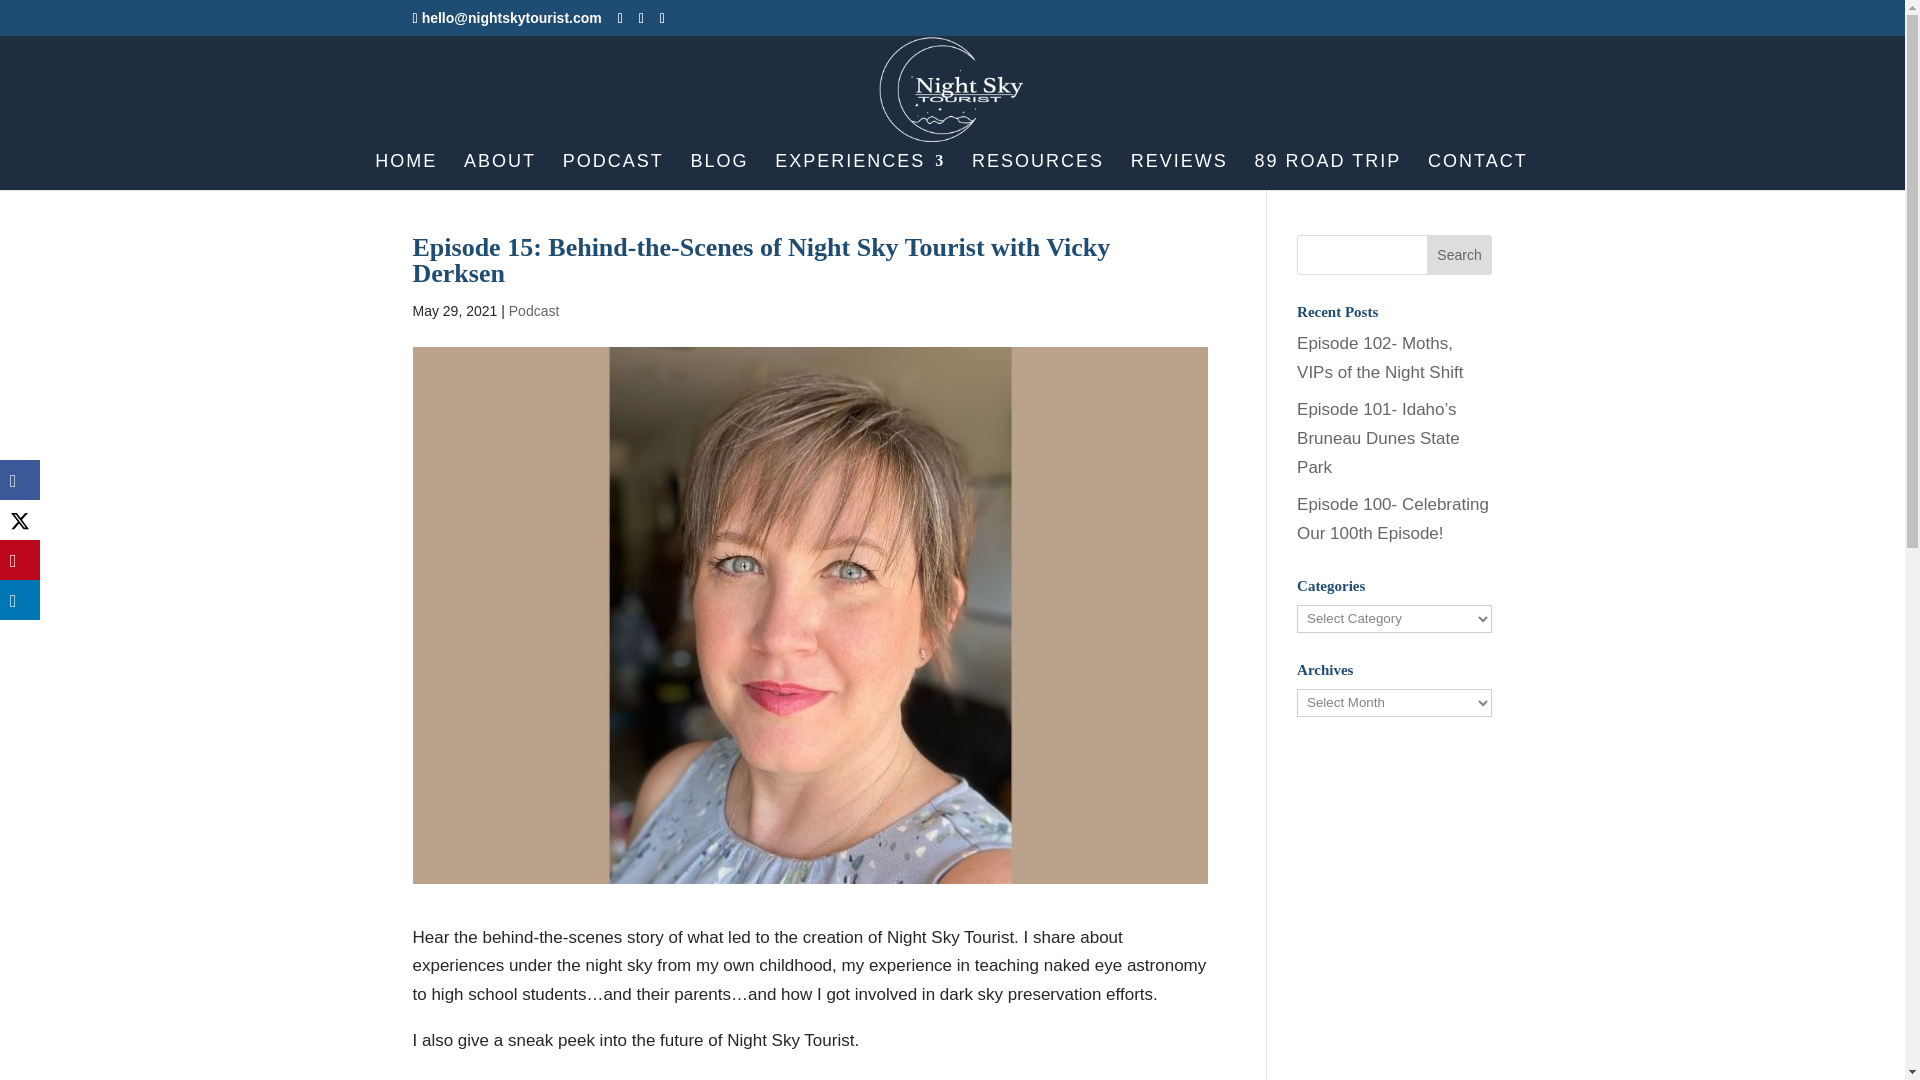  What do you see at coordinates (1038, 172) in the screenshot?
I see `RESOURCES` at bounding box center [1038, 172].